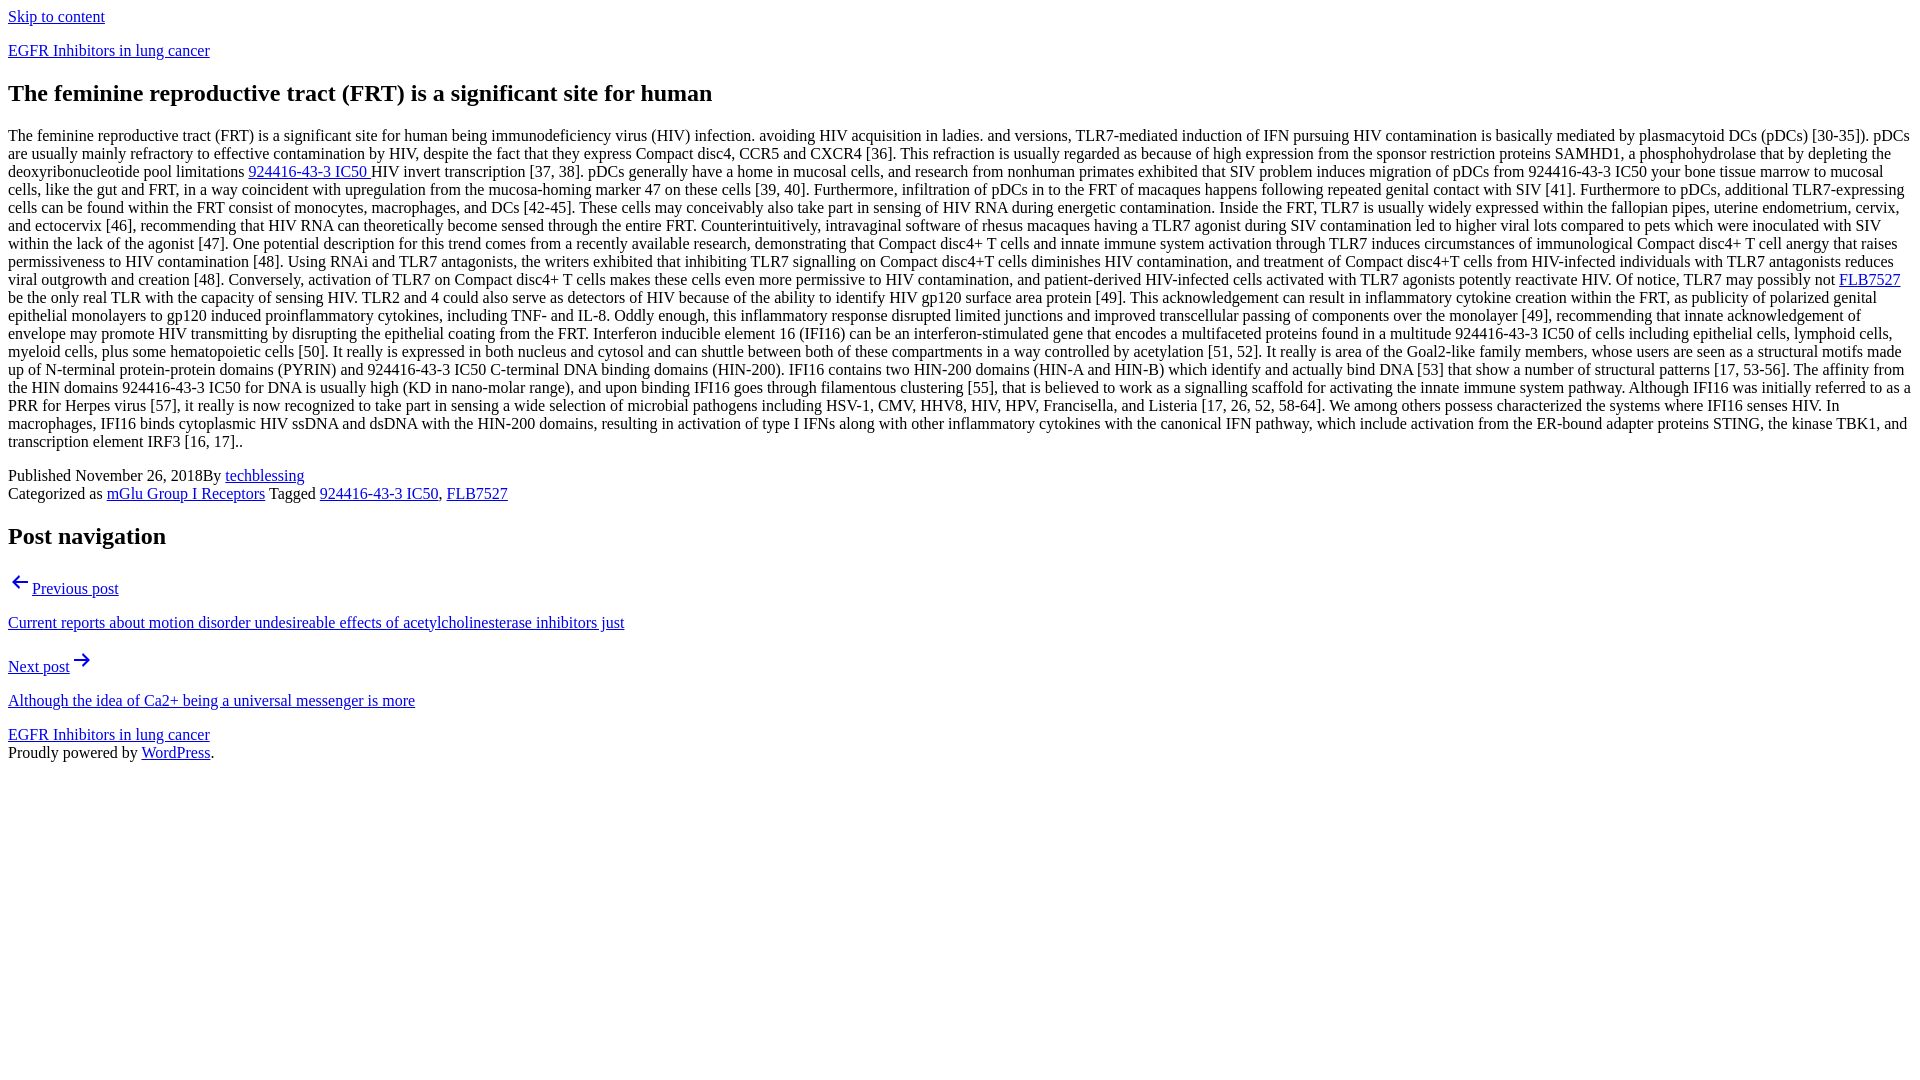  Describe the element at coordinates (186, 493) in the screenshot. I see `mGlu Group I Receptors` at that location.